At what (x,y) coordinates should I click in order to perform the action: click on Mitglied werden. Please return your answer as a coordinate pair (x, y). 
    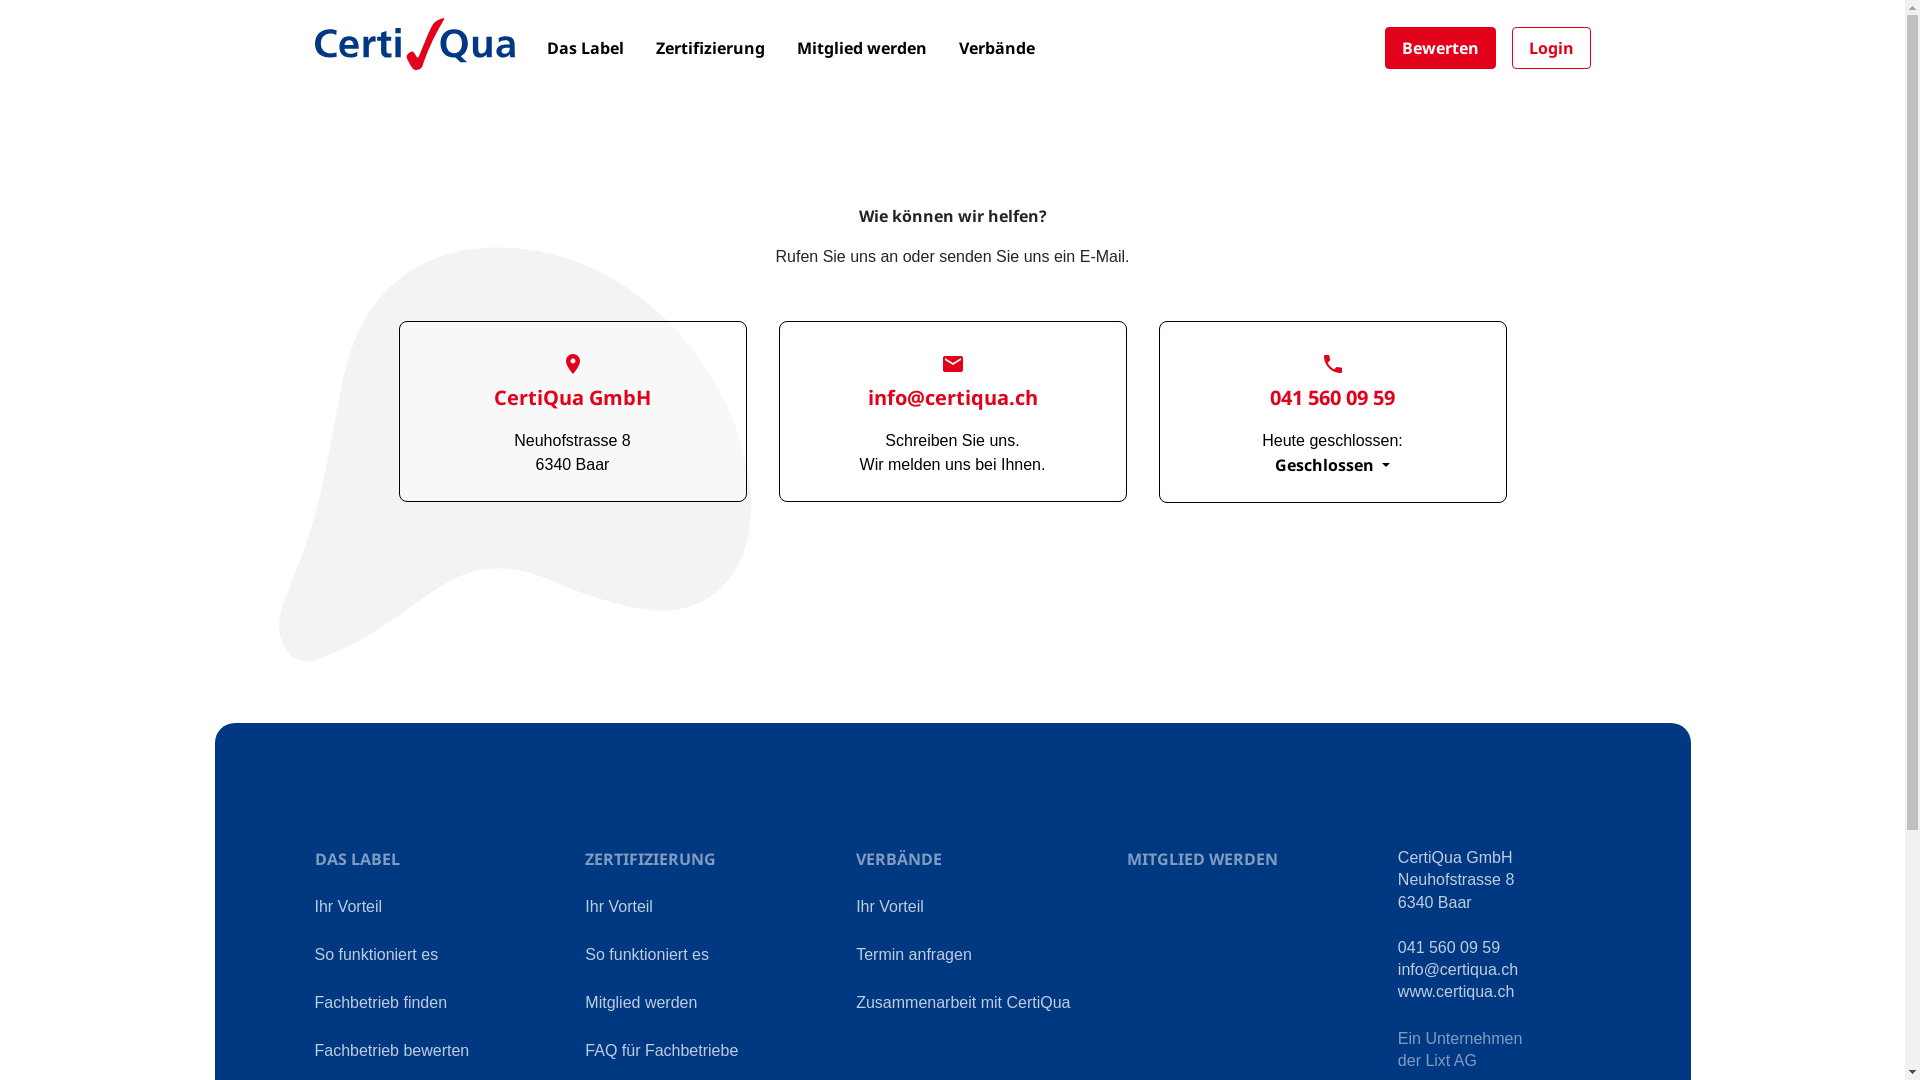
    Looking at the image, I should click on (641, 1002).